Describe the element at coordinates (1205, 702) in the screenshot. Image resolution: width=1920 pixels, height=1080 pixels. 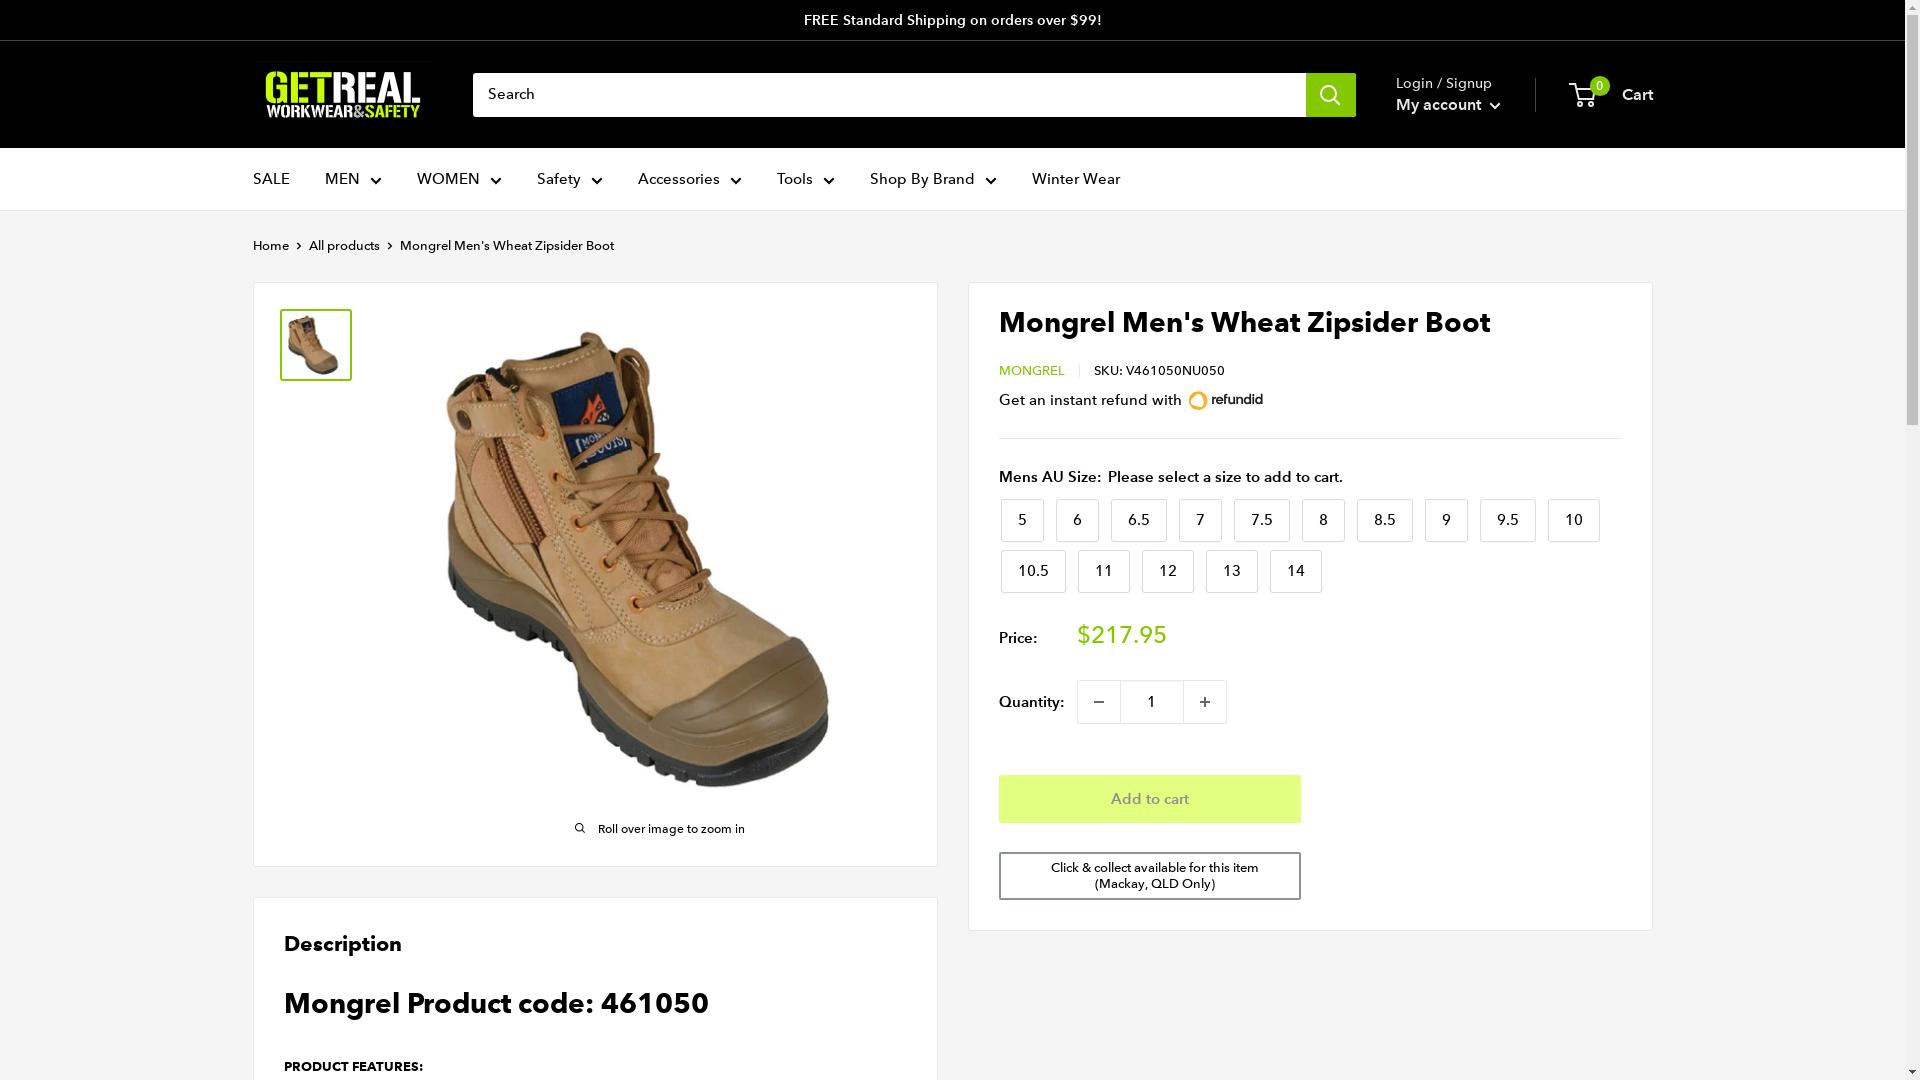
I see `Increase quantity by 1` at that location.